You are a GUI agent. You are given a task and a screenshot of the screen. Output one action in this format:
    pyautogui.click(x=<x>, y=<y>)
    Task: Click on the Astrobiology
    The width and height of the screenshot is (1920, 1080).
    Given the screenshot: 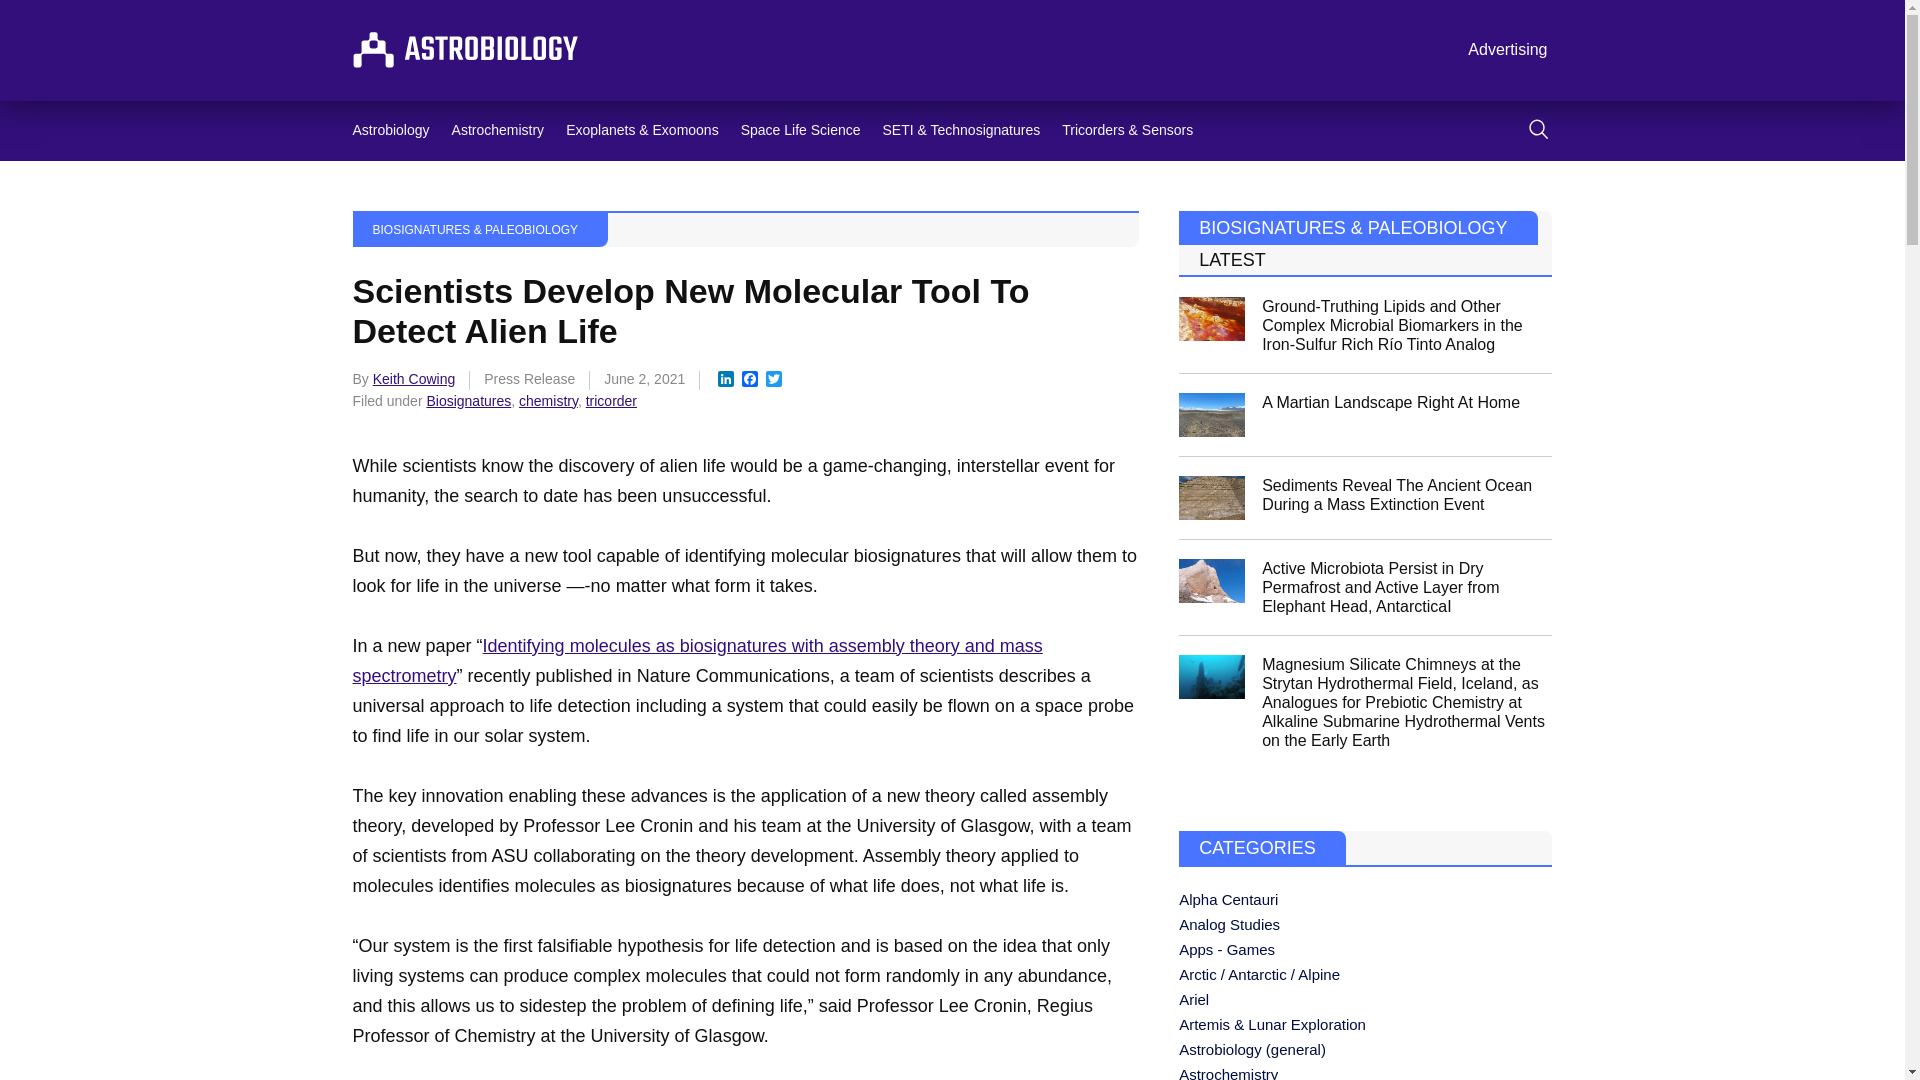 What is the action you would take?
    pyautogui.click(x=390, y=130)
    